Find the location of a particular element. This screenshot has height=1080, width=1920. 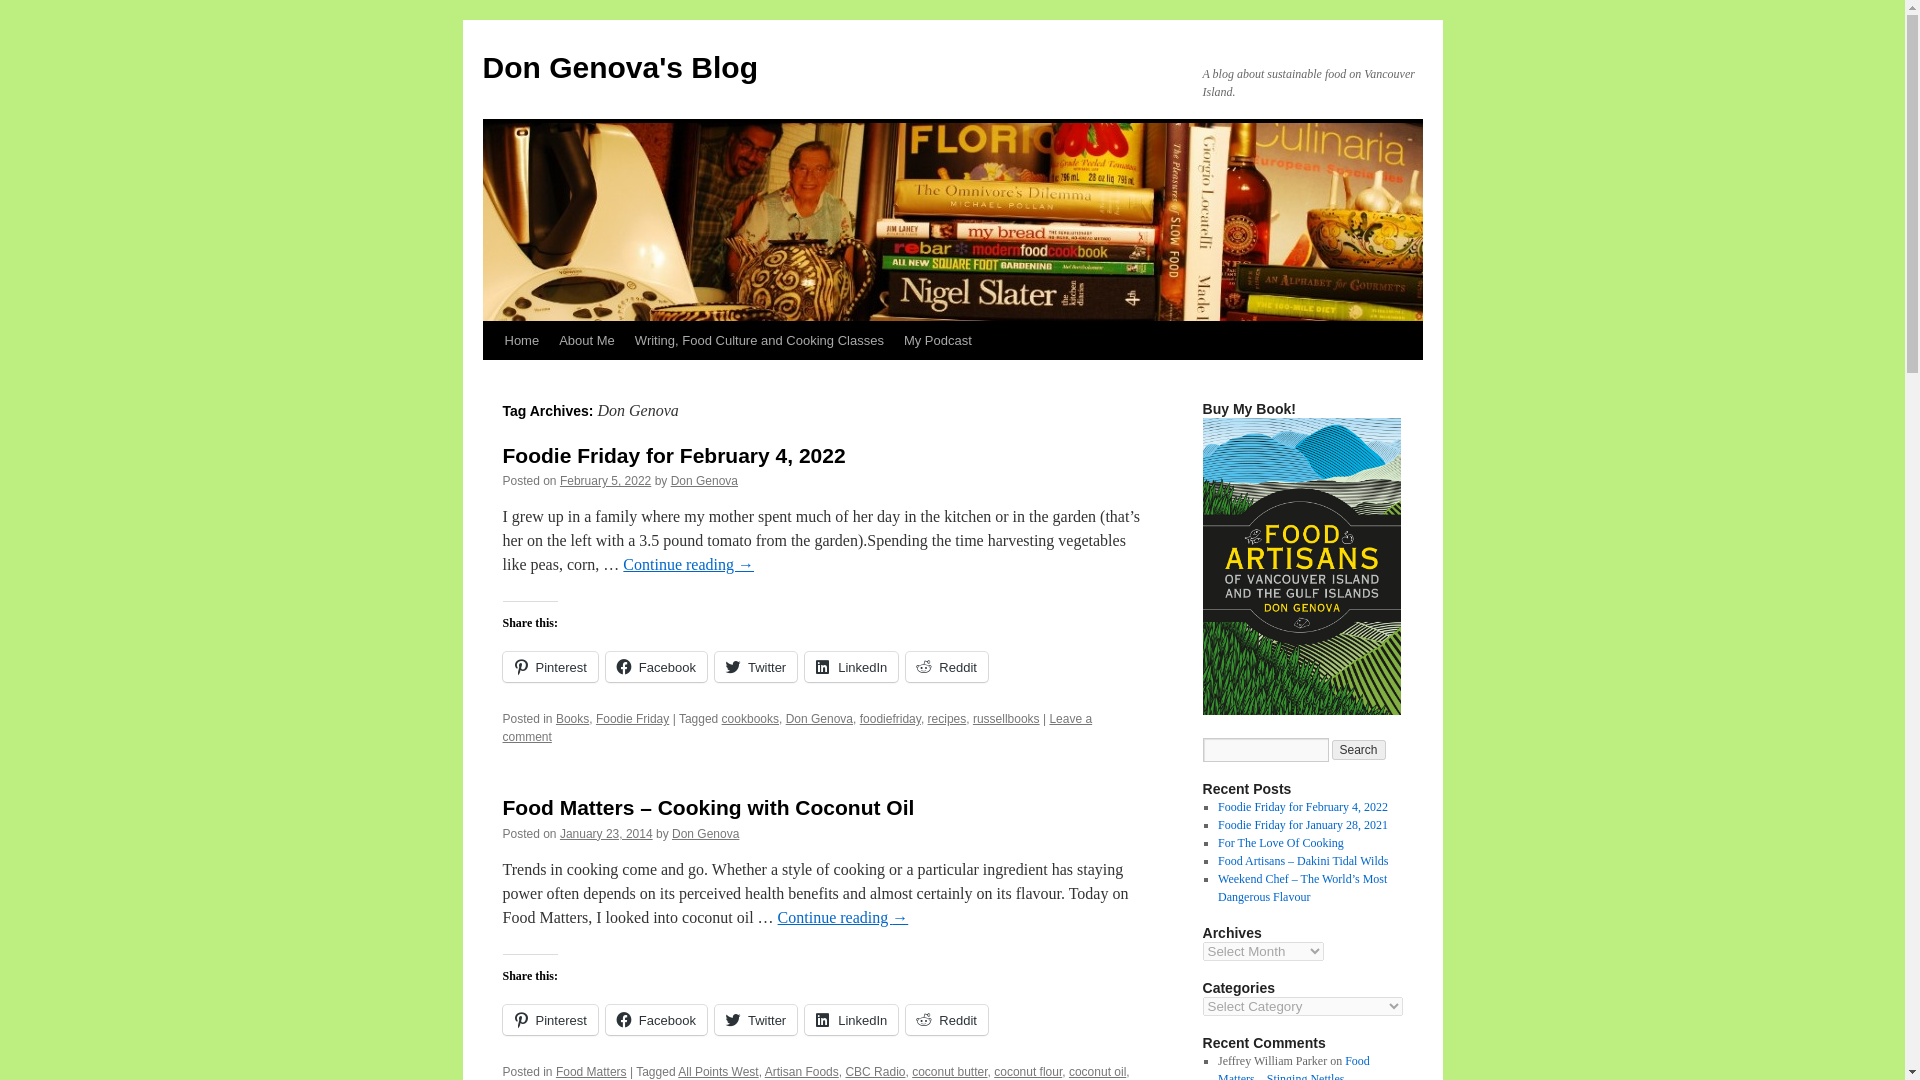

Reddit is located at coordinates (947, 666).